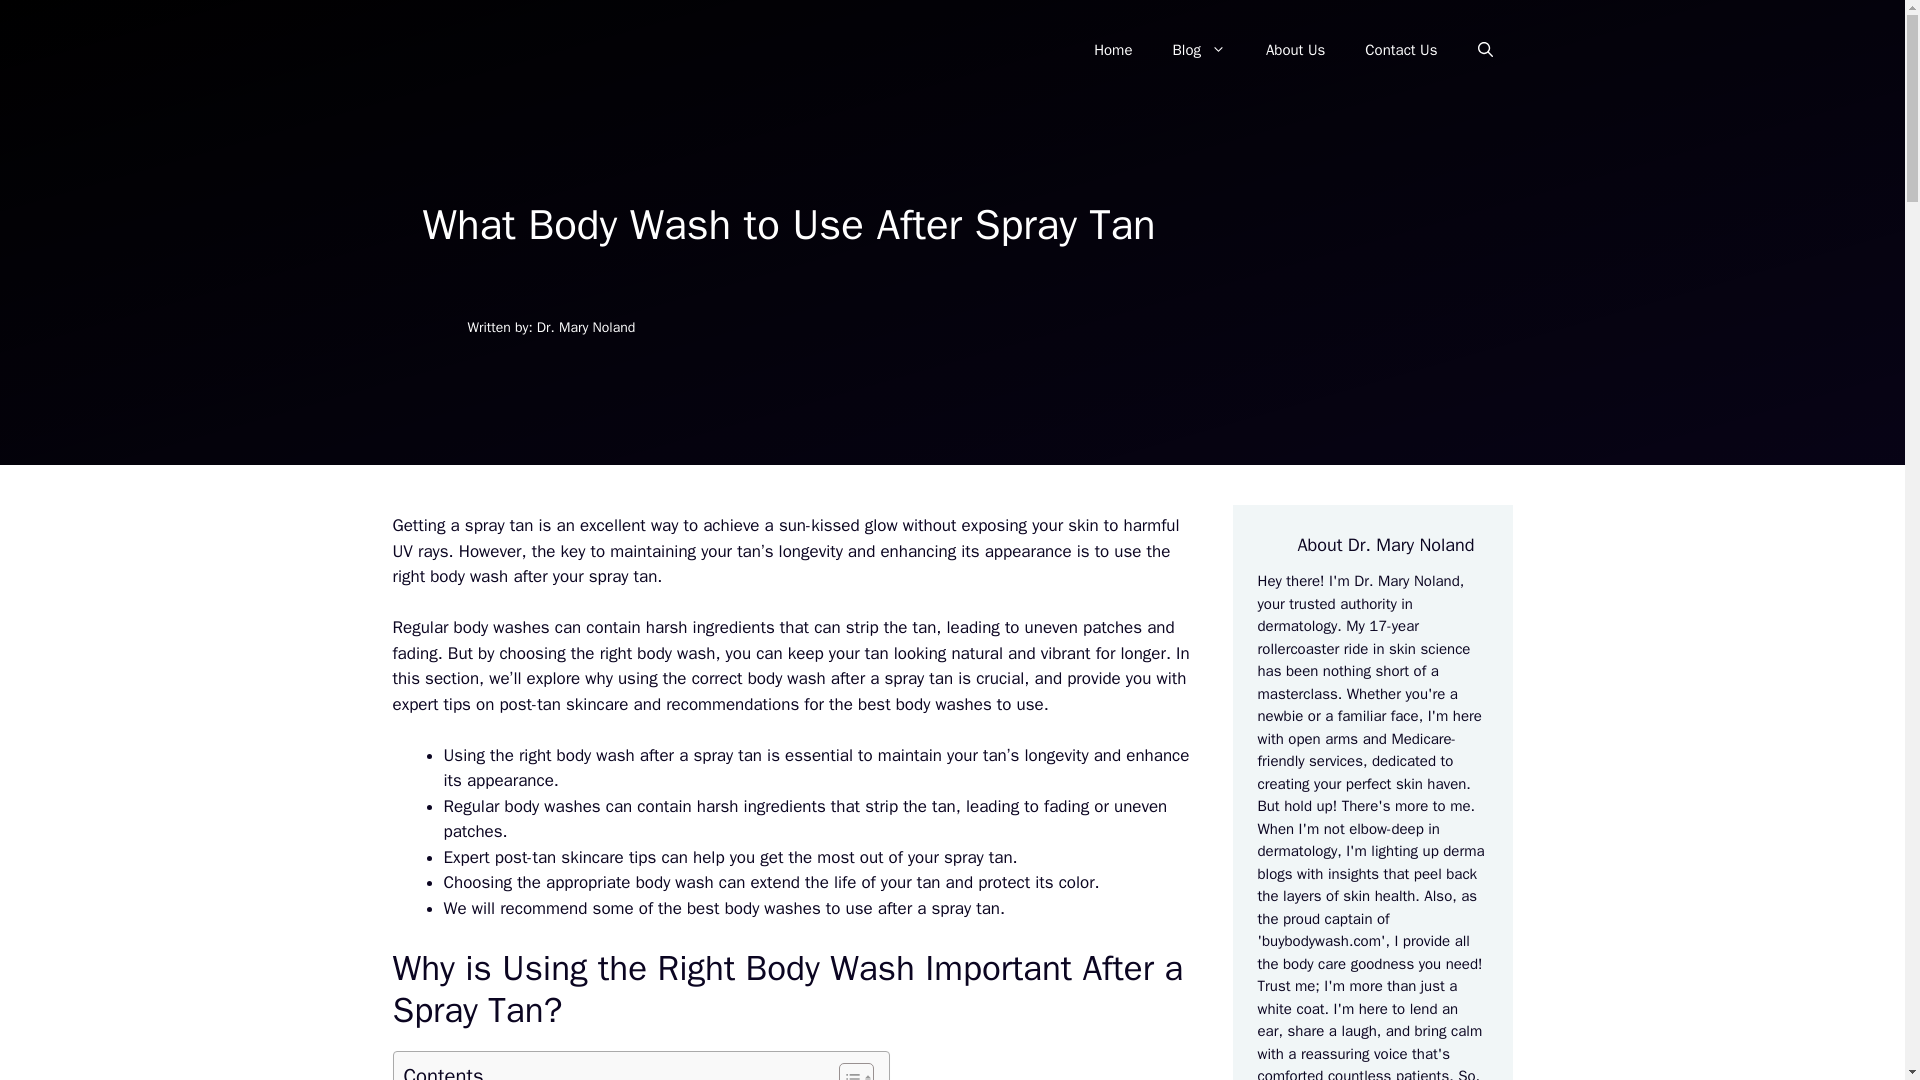 This screenshot has height=1080, width=1920. What do you see at coordinates (1112, 50) in the screenshot?
I see `Home` at bounding box center [1112, 50].